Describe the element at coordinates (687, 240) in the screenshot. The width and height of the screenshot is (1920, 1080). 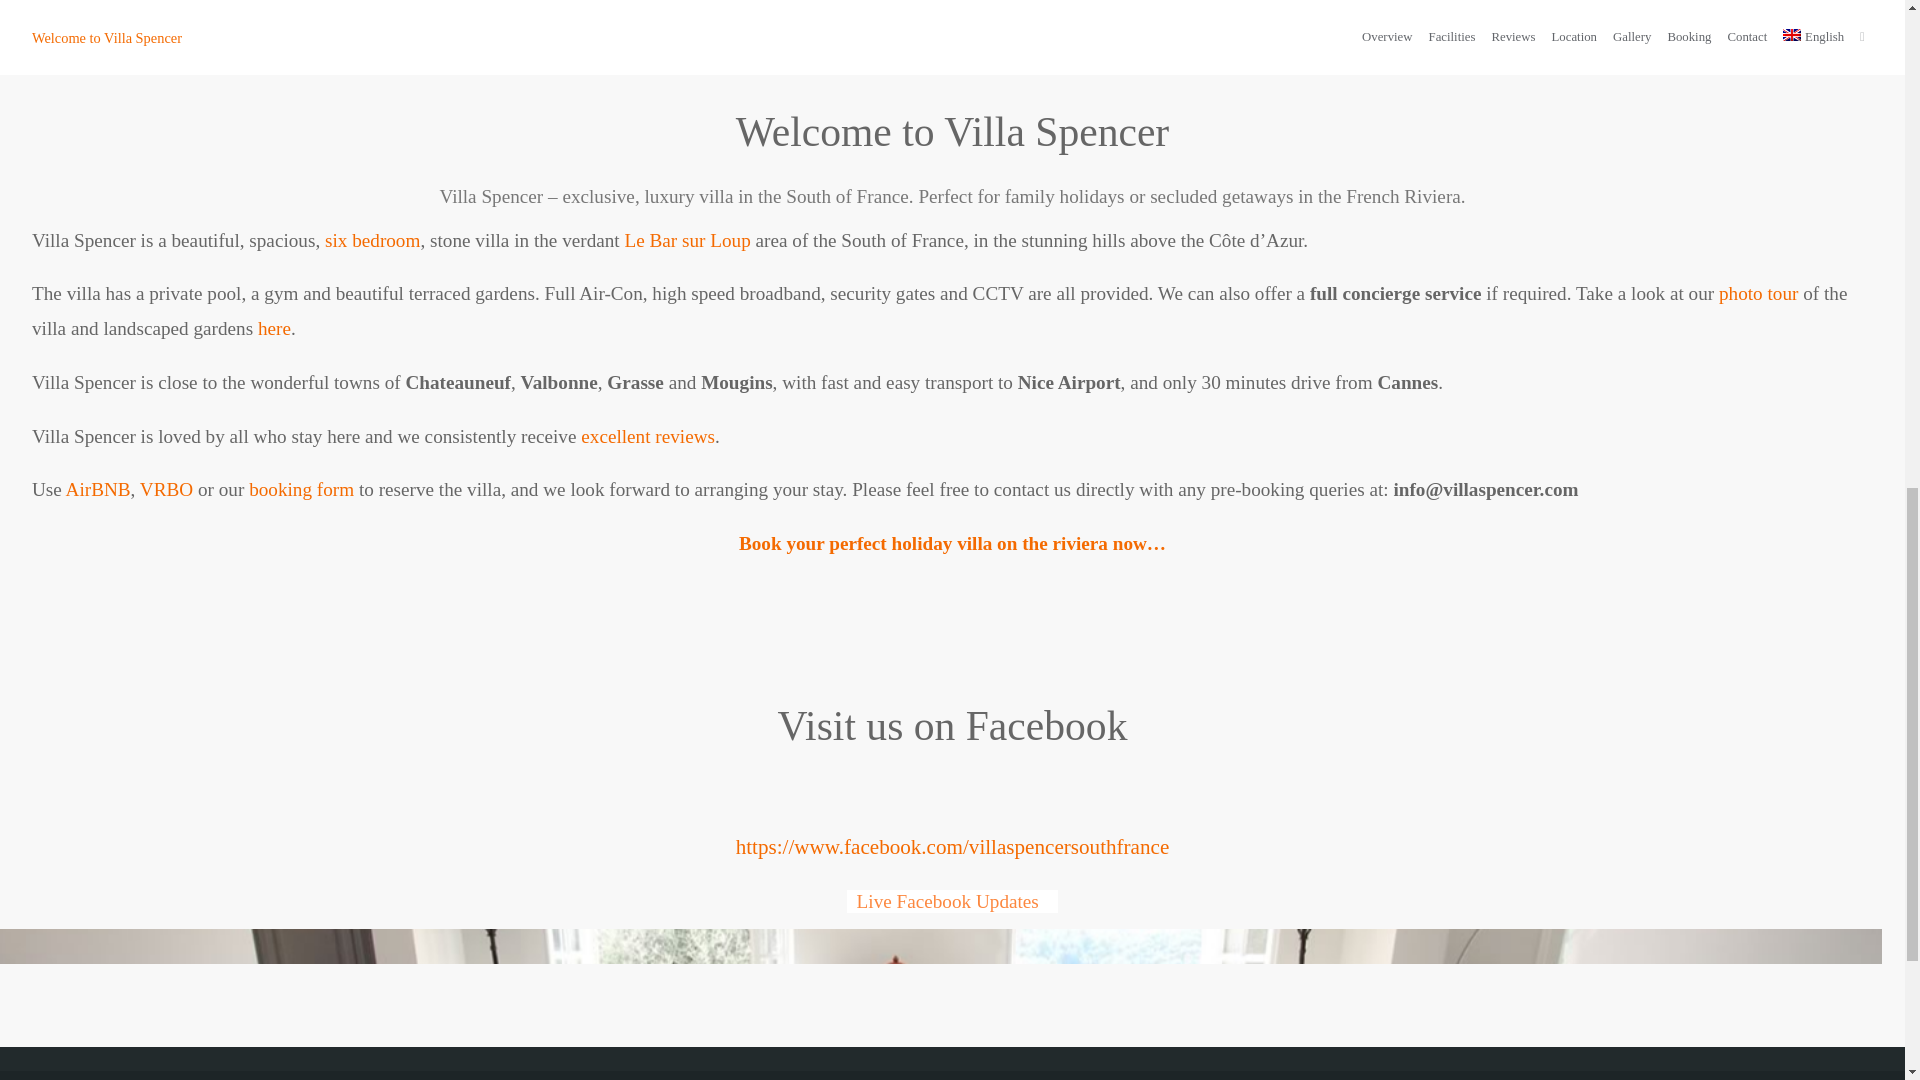
I see `Le Bar sur Loup` at that location.